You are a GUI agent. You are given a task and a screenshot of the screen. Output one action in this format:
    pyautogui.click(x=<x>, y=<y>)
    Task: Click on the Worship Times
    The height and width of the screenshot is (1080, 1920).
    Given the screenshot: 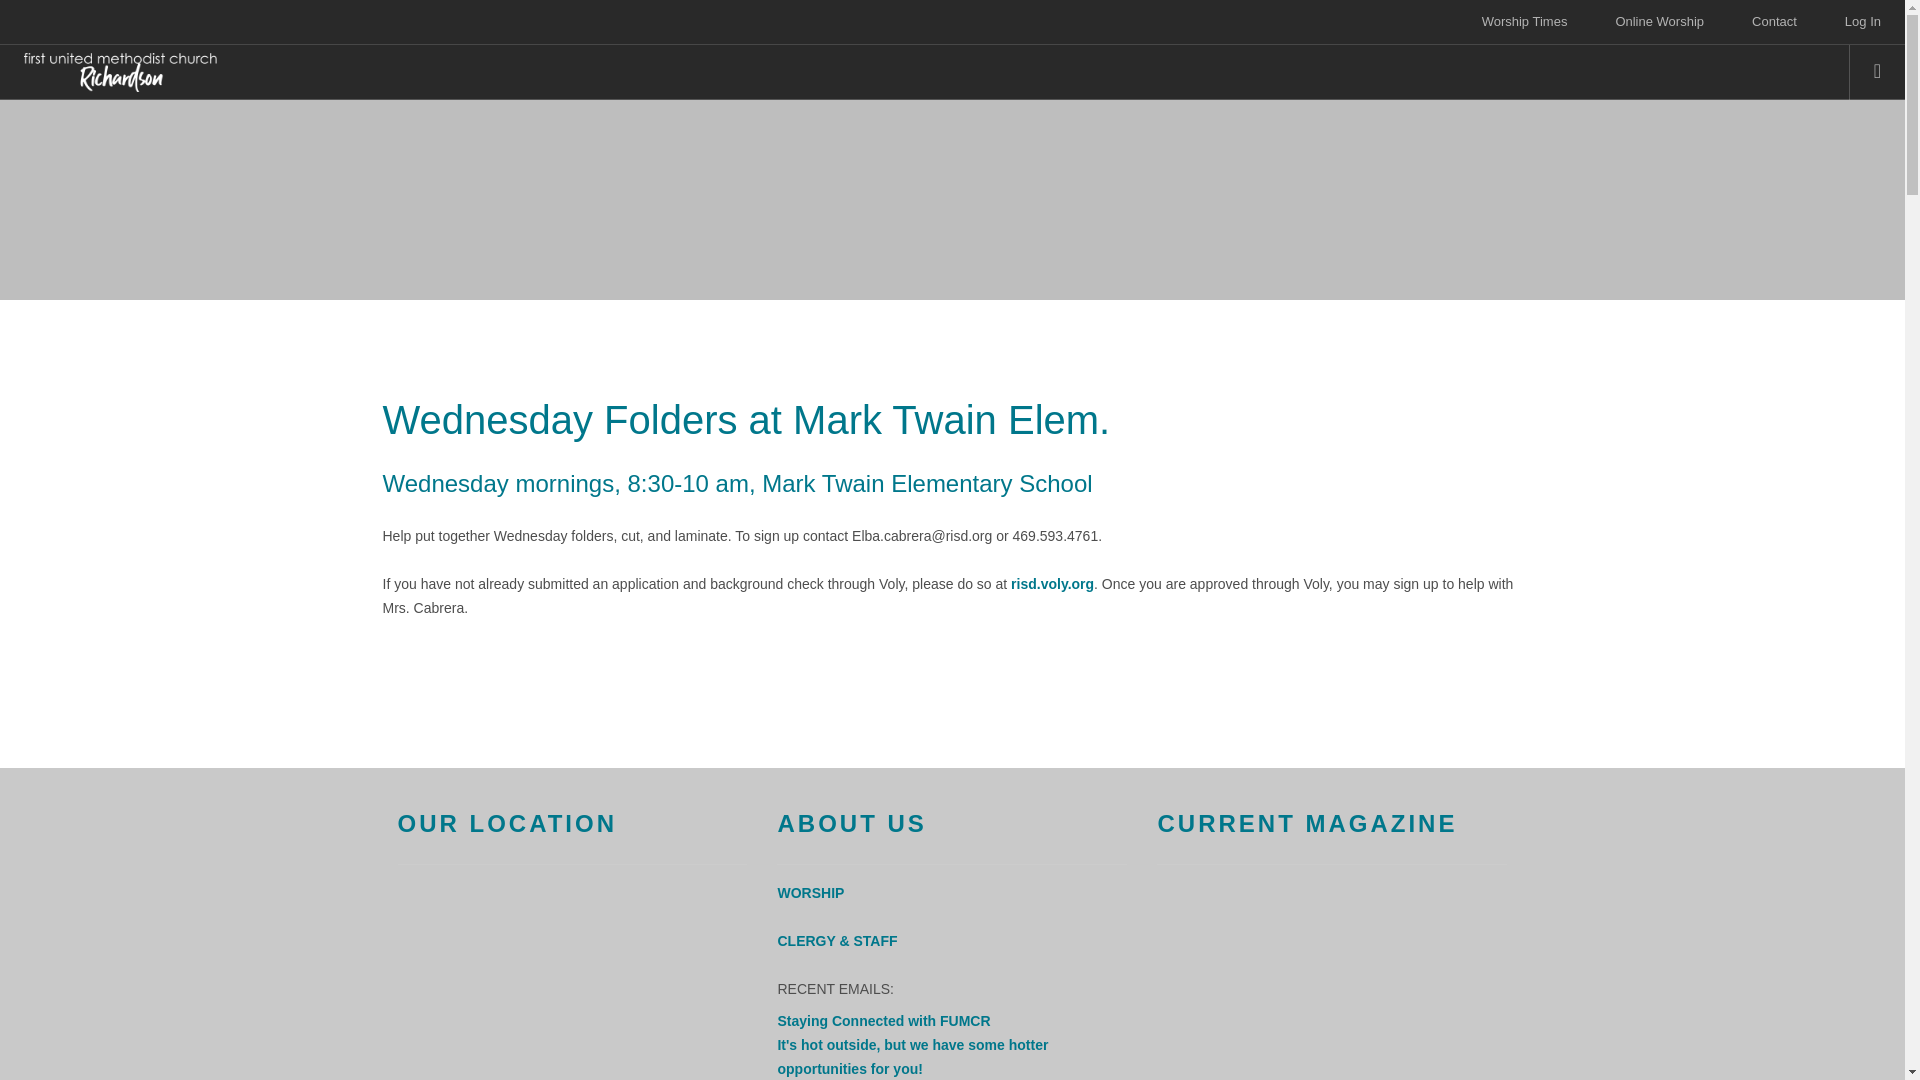 What is the action you would take?
    pyautogui.click(x=1525, y=22)
    